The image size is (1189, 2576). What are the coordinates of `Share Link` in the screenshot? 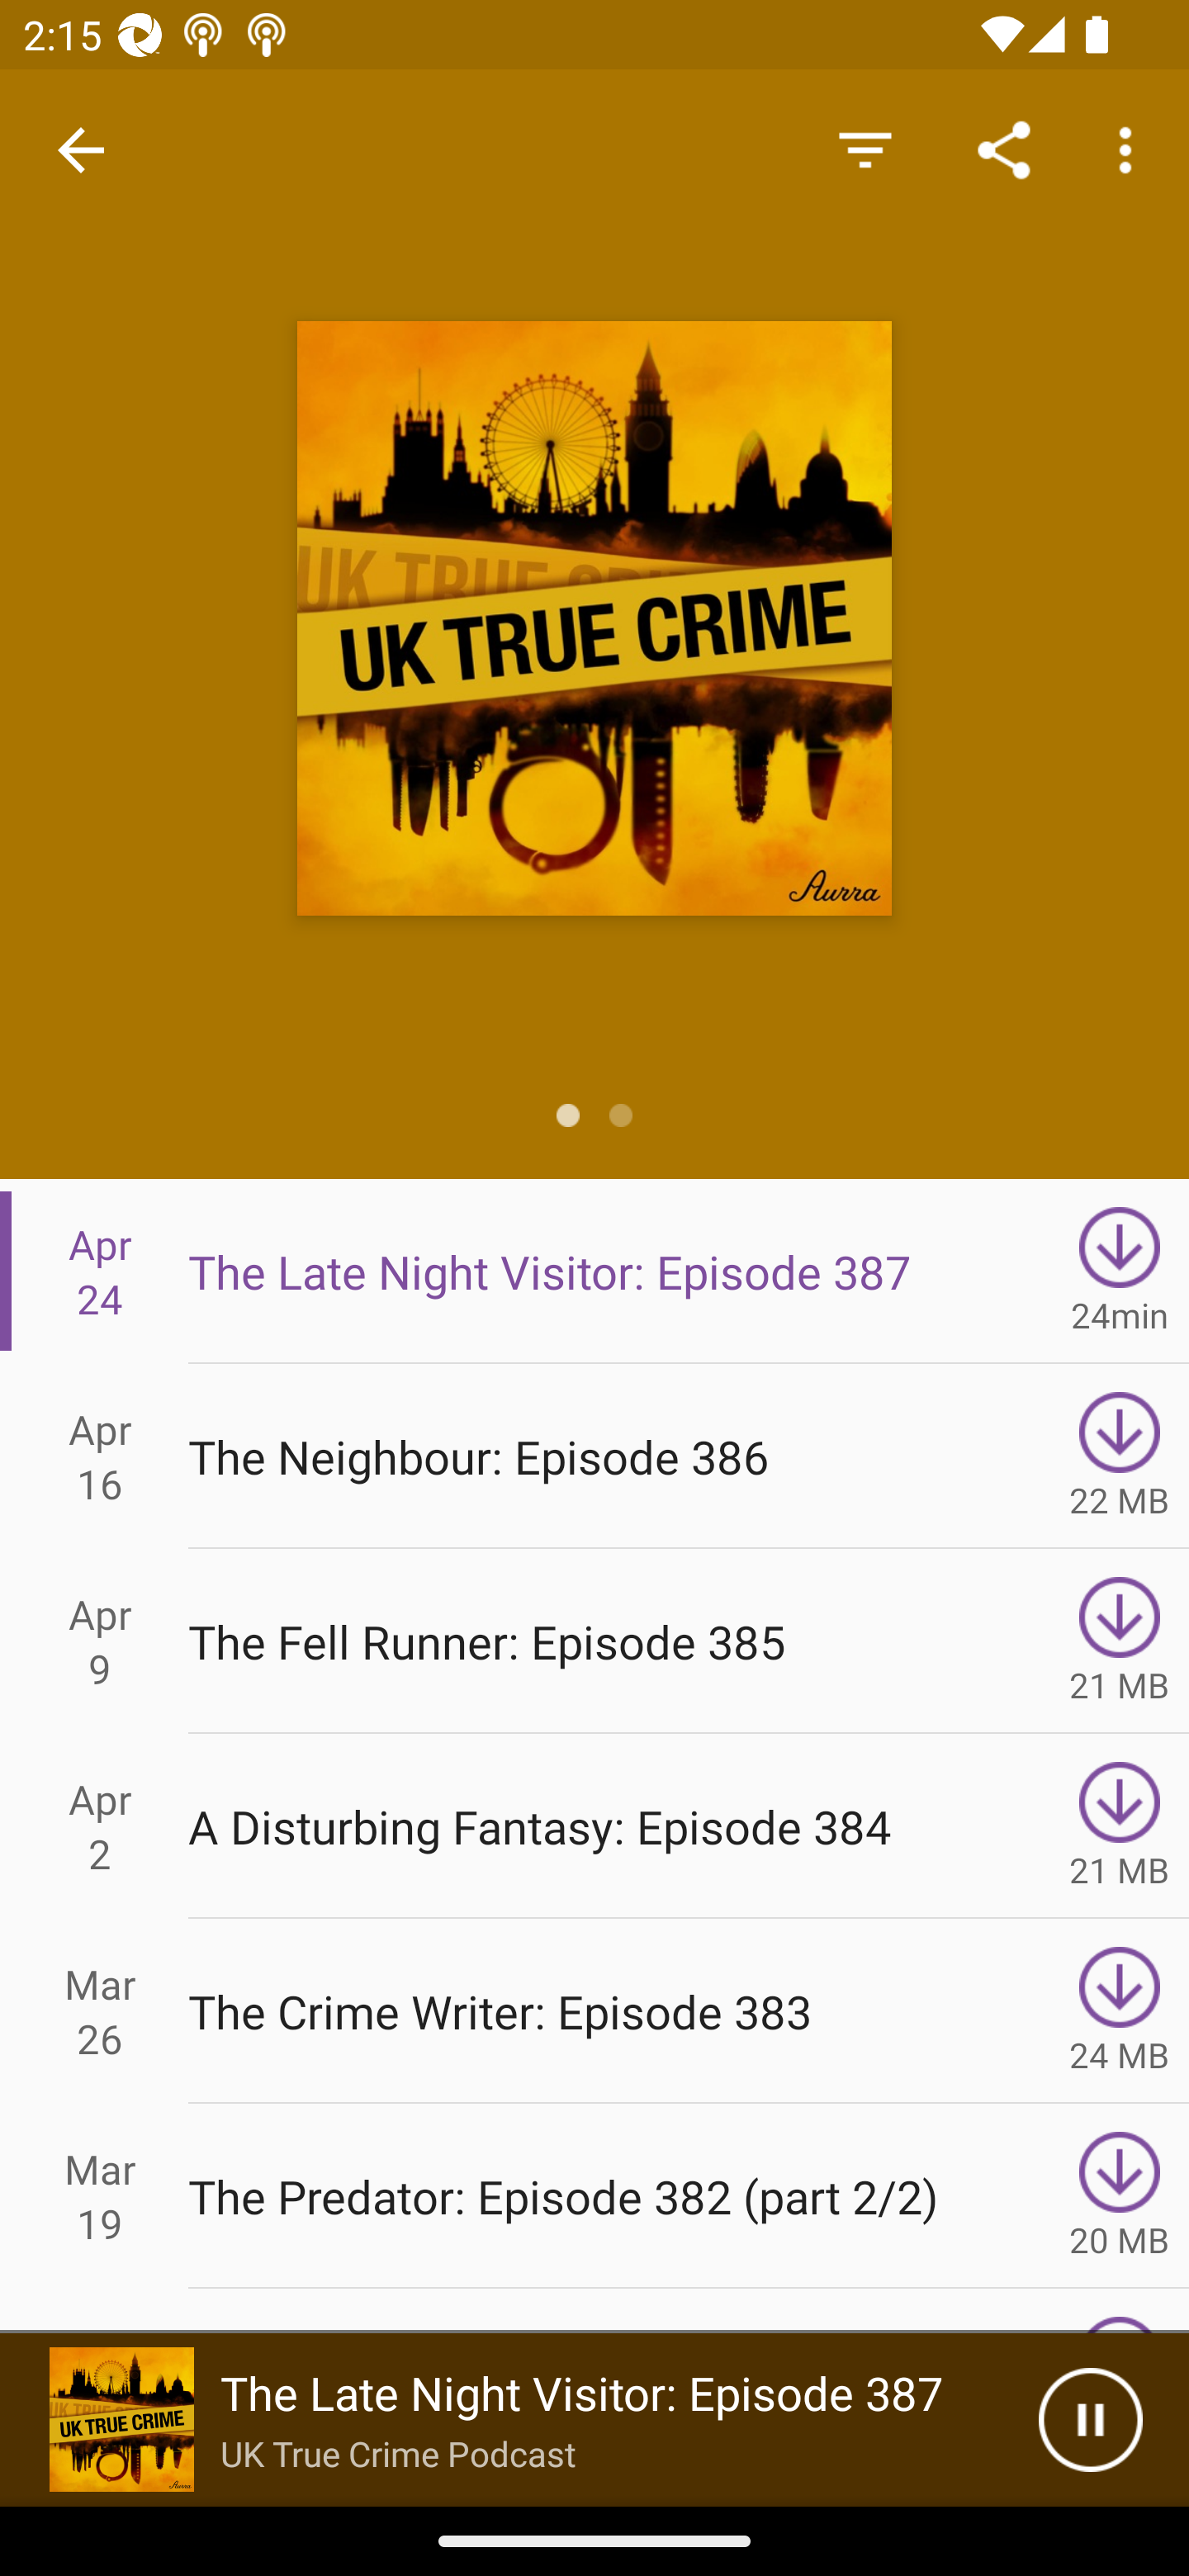 It's located at (1004, 149).